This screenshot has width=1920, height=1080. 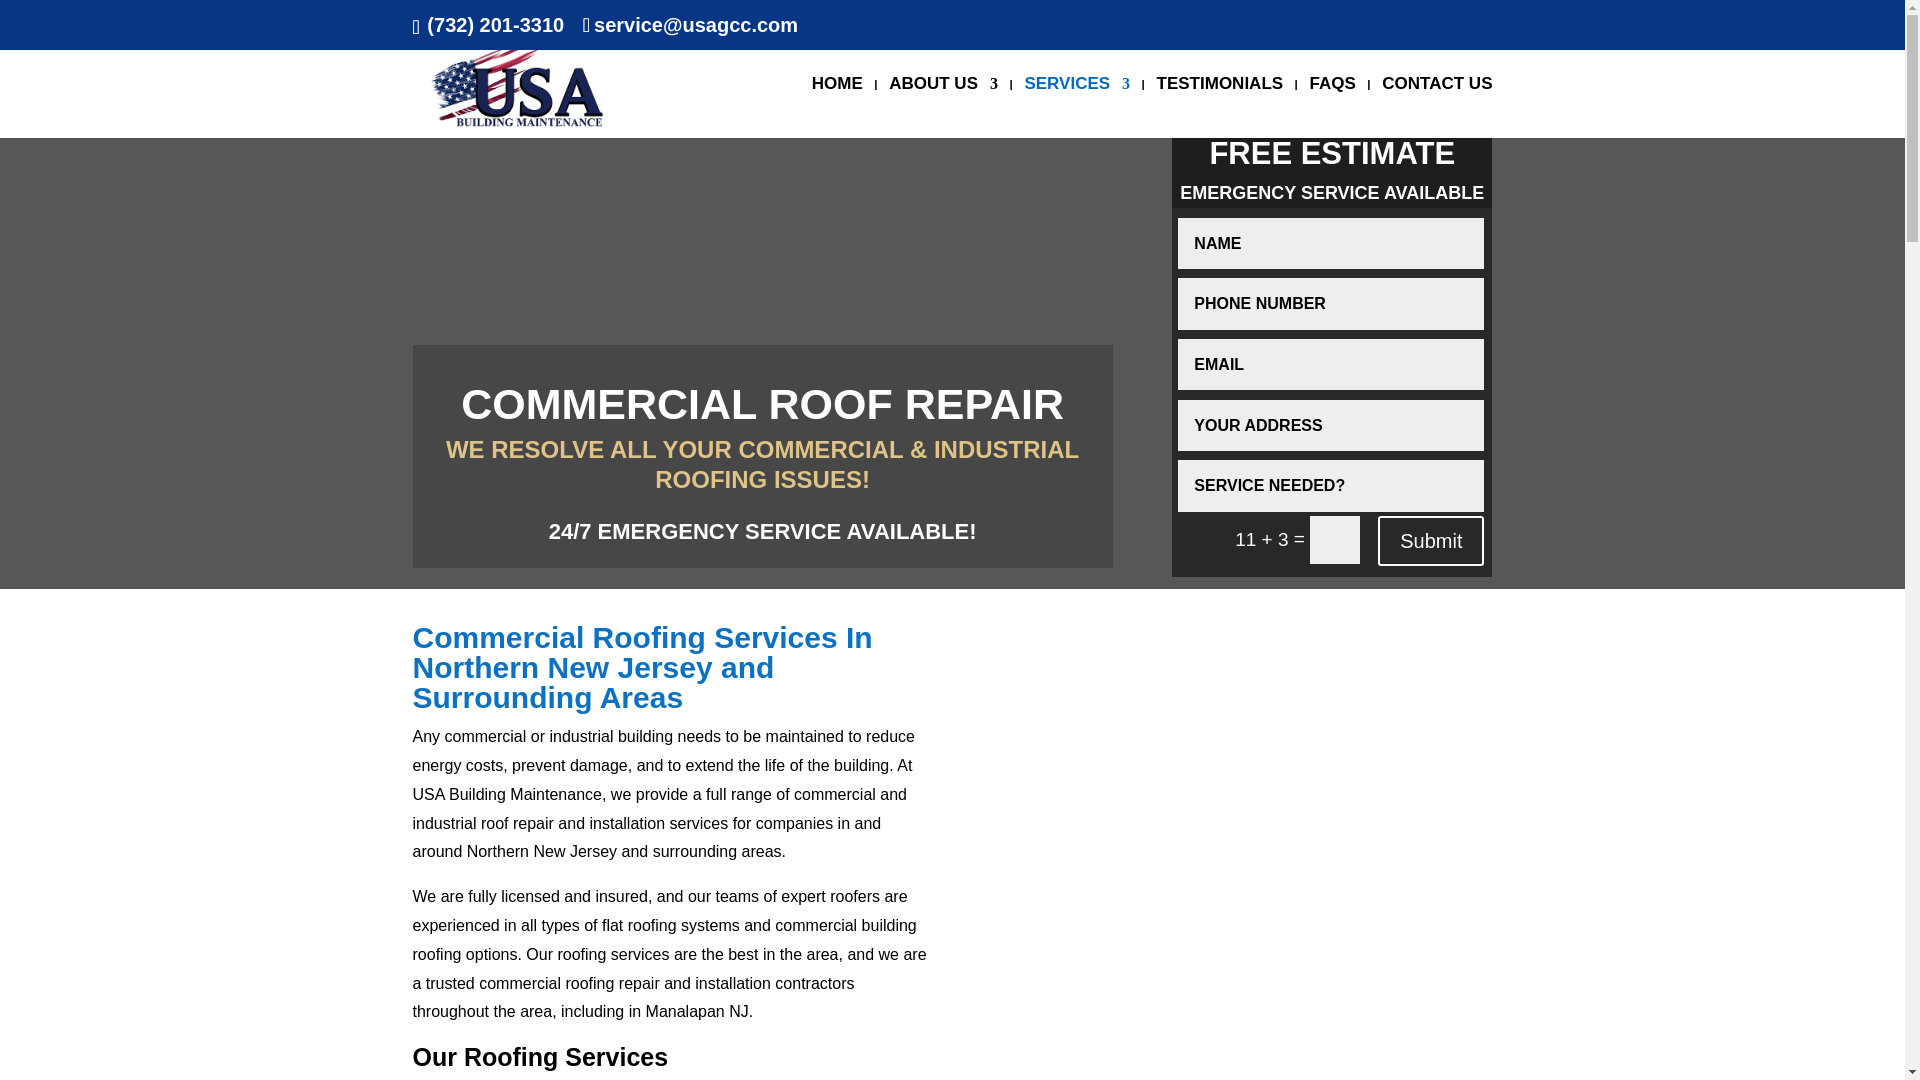 What do you see at coordinates (1220, 107) in the screenshot?
I see `TESTIMONIALS` at bounding box center [1220, 107].